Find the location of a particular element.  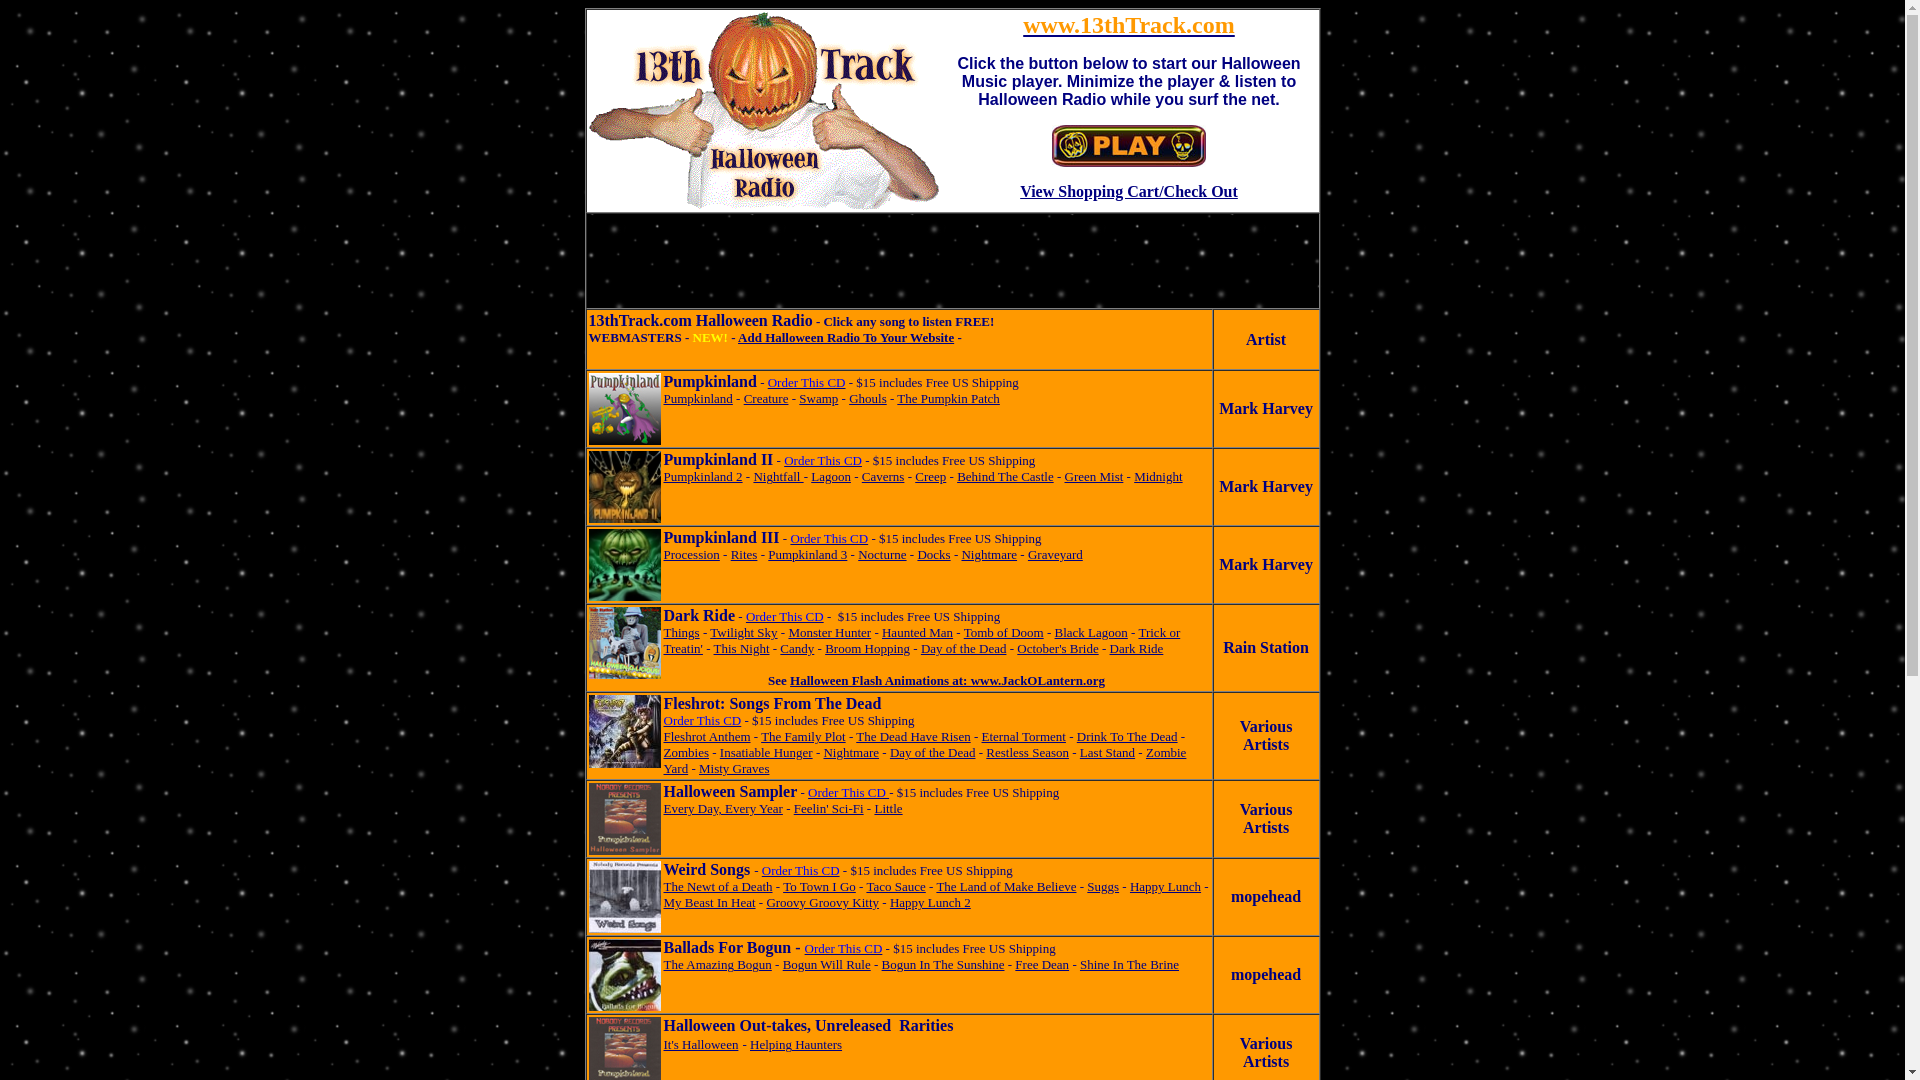

Order This CD is located at coordinates (807, 382).